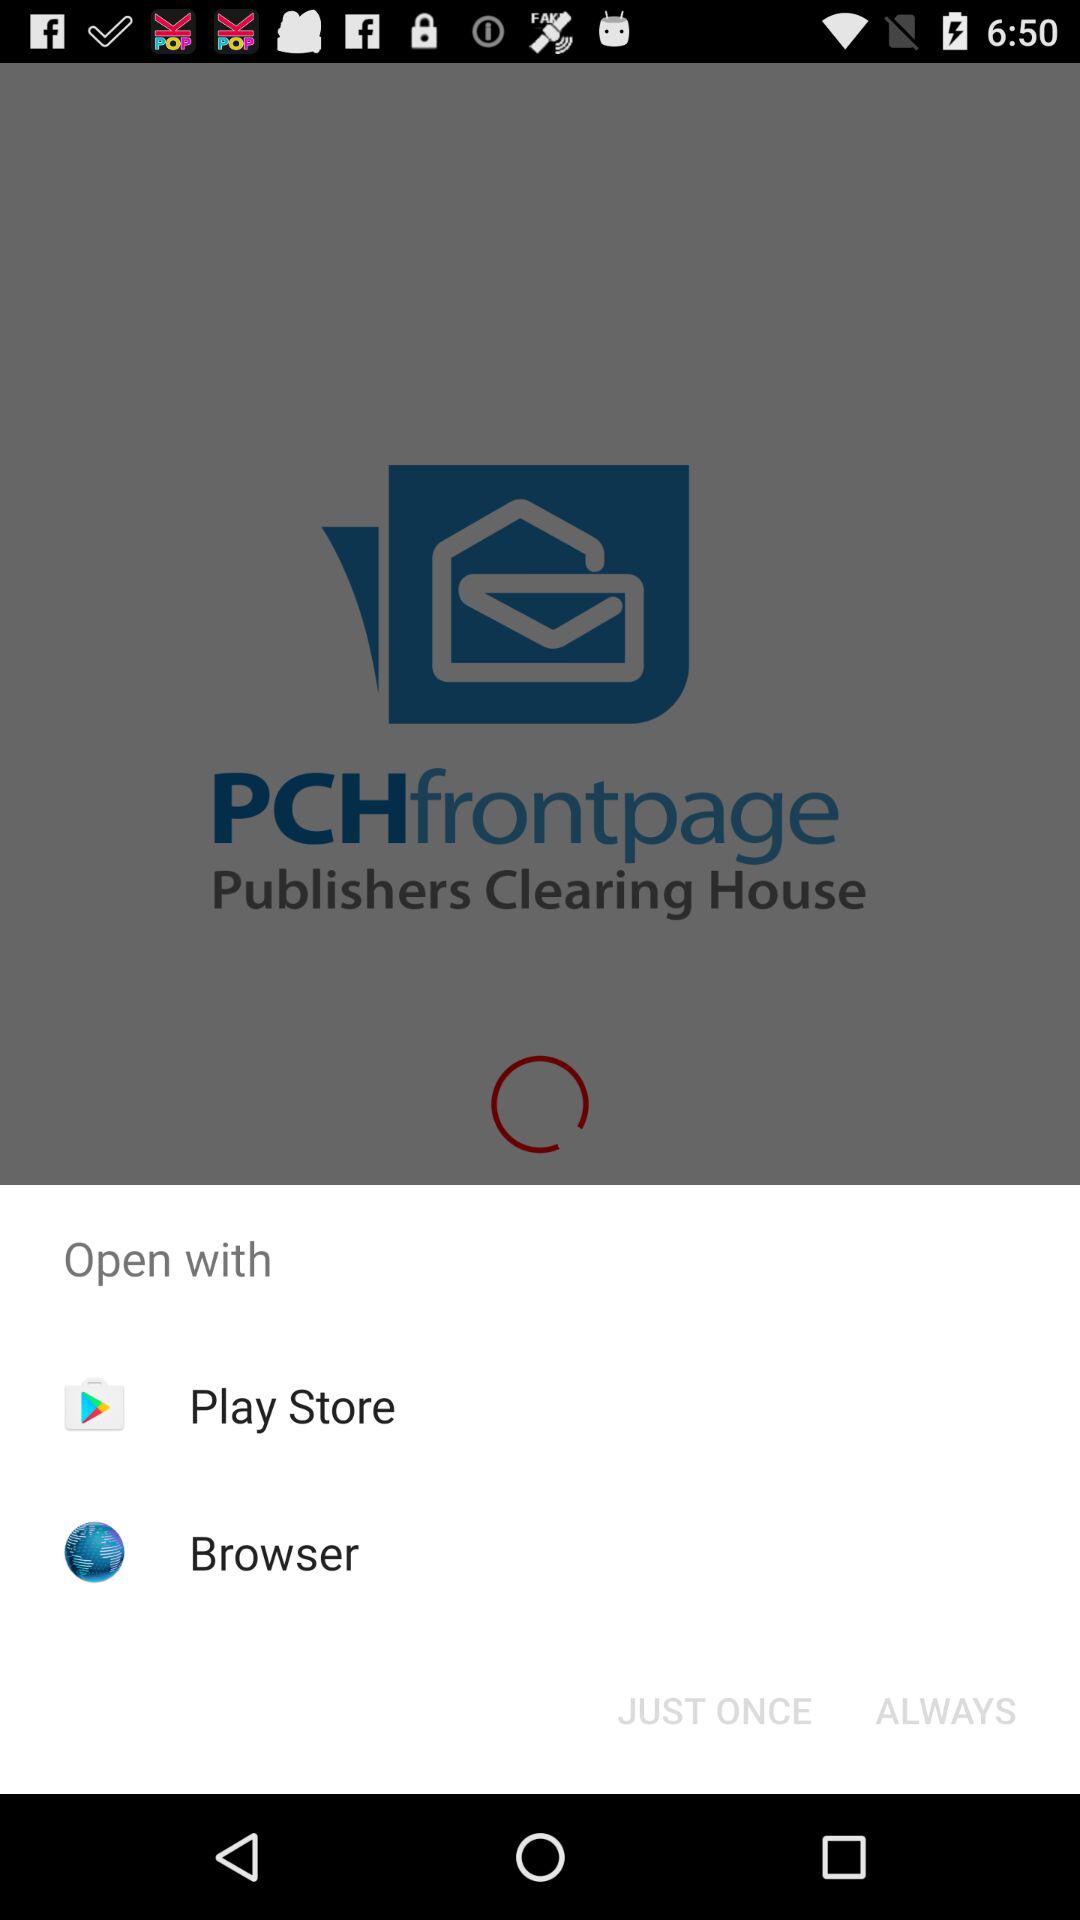 Image resolution: width=1080 pixels, height=1920 pixels. Describe the element at coordinates (714, 1710) in the screenshot. I see `flip to the just once item` at that location.